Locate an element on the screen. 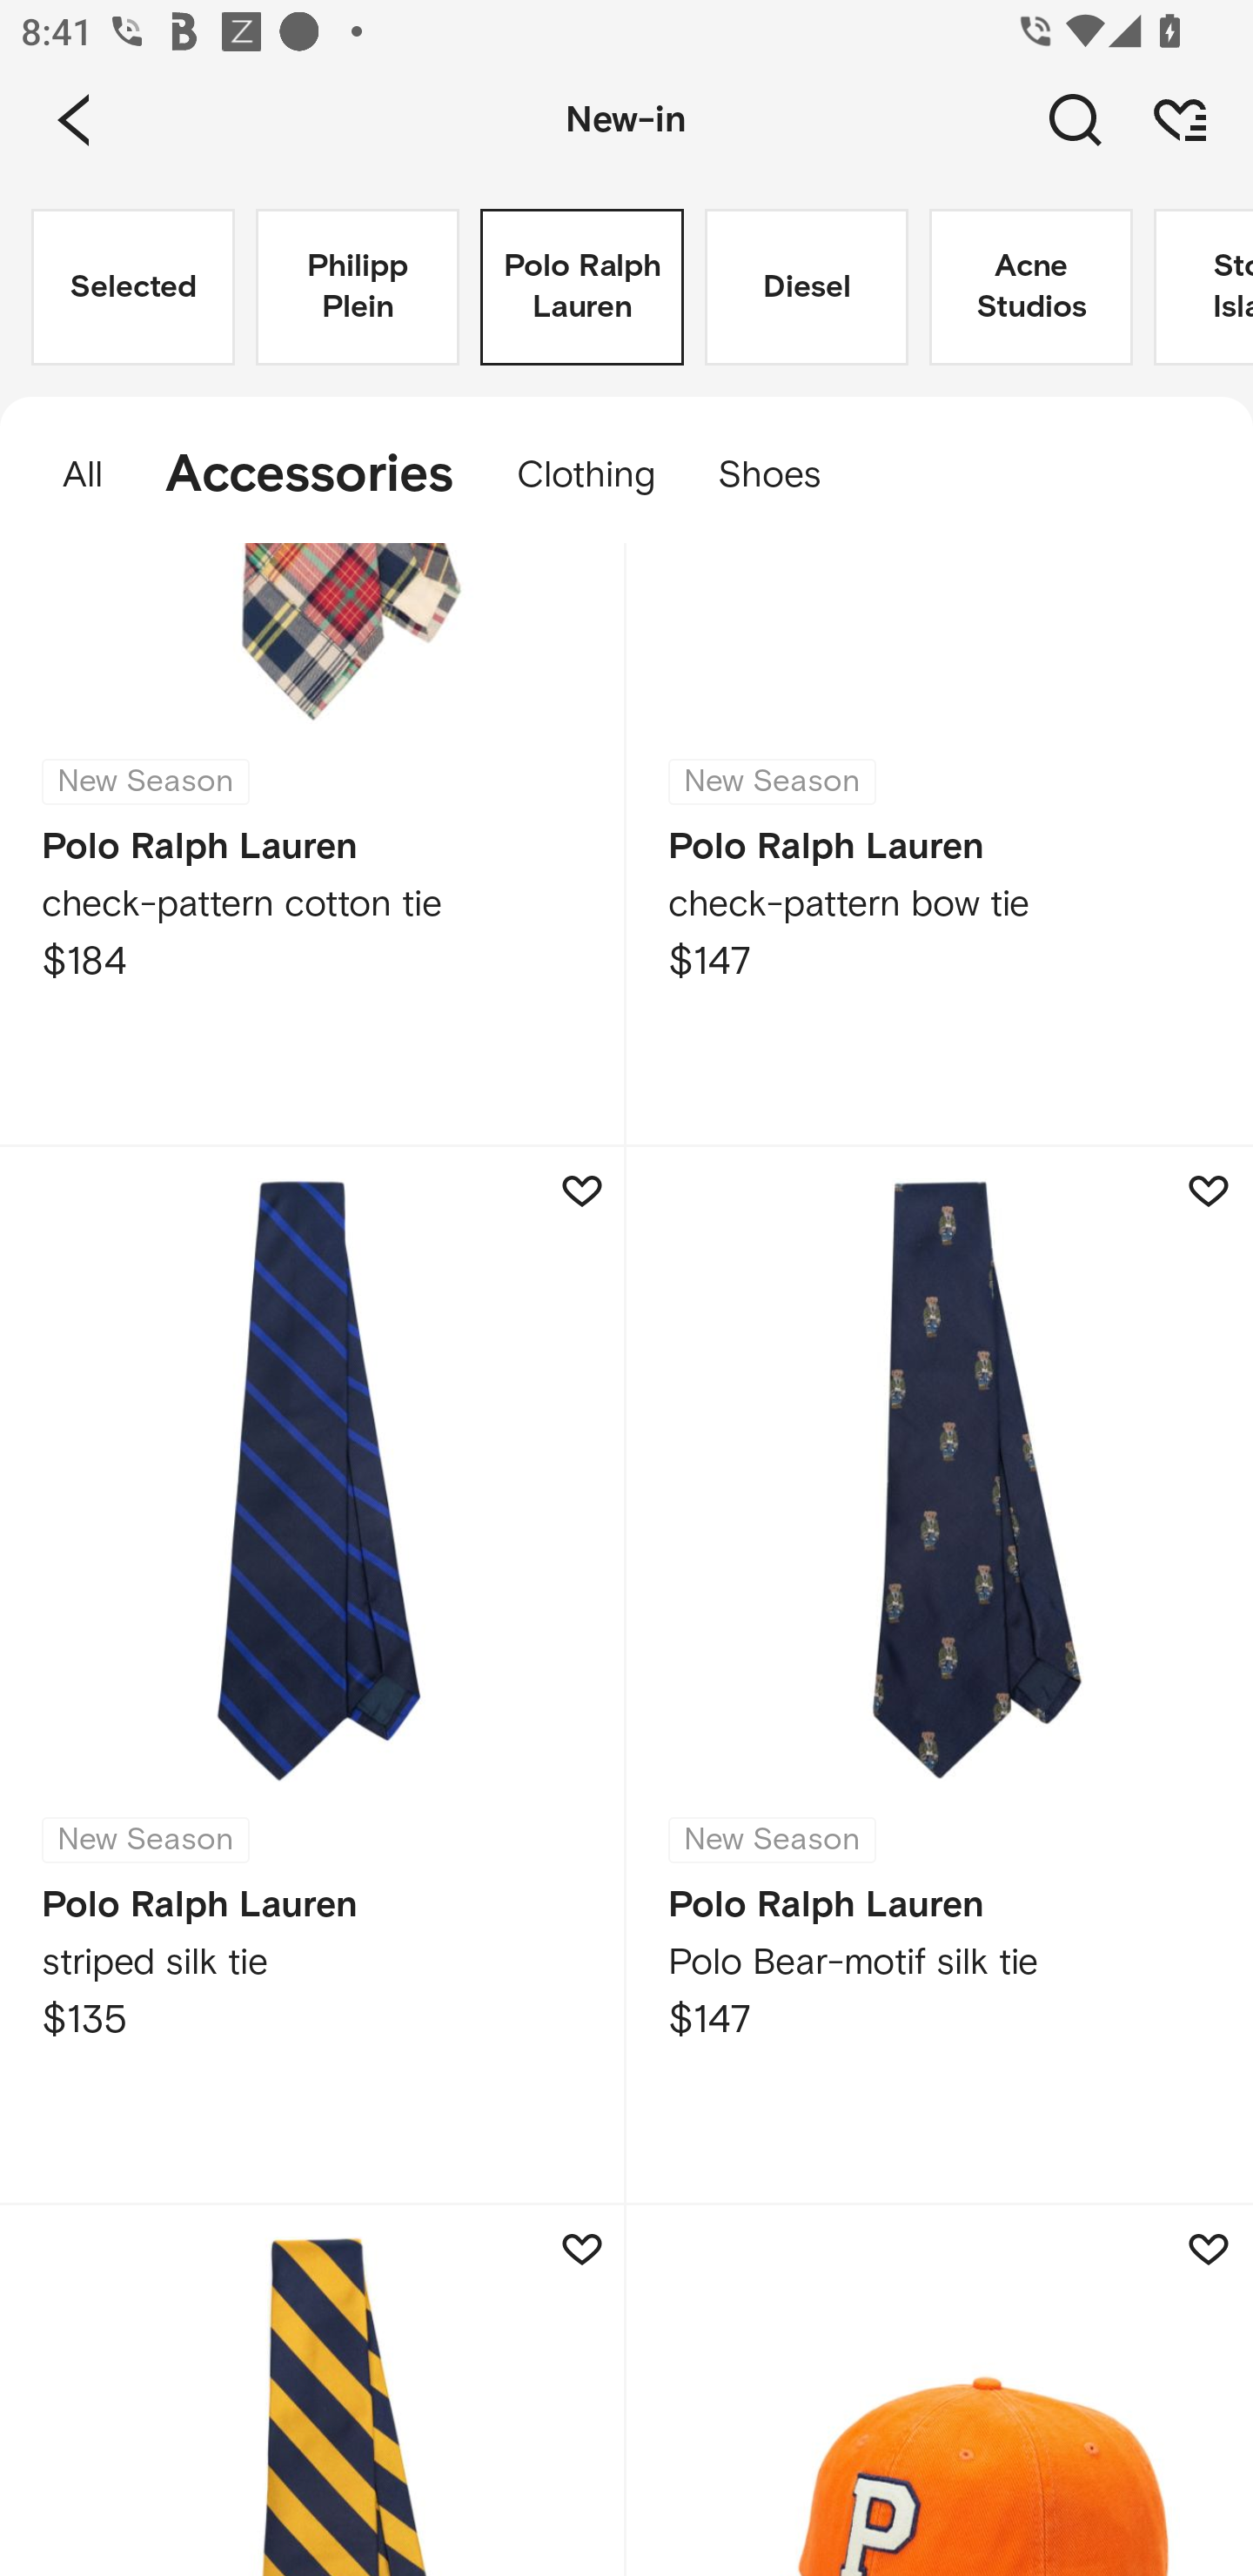 The width and height of the screenshot is (1253, 2576). Philipp Plein is located at coordinates (357, 287).